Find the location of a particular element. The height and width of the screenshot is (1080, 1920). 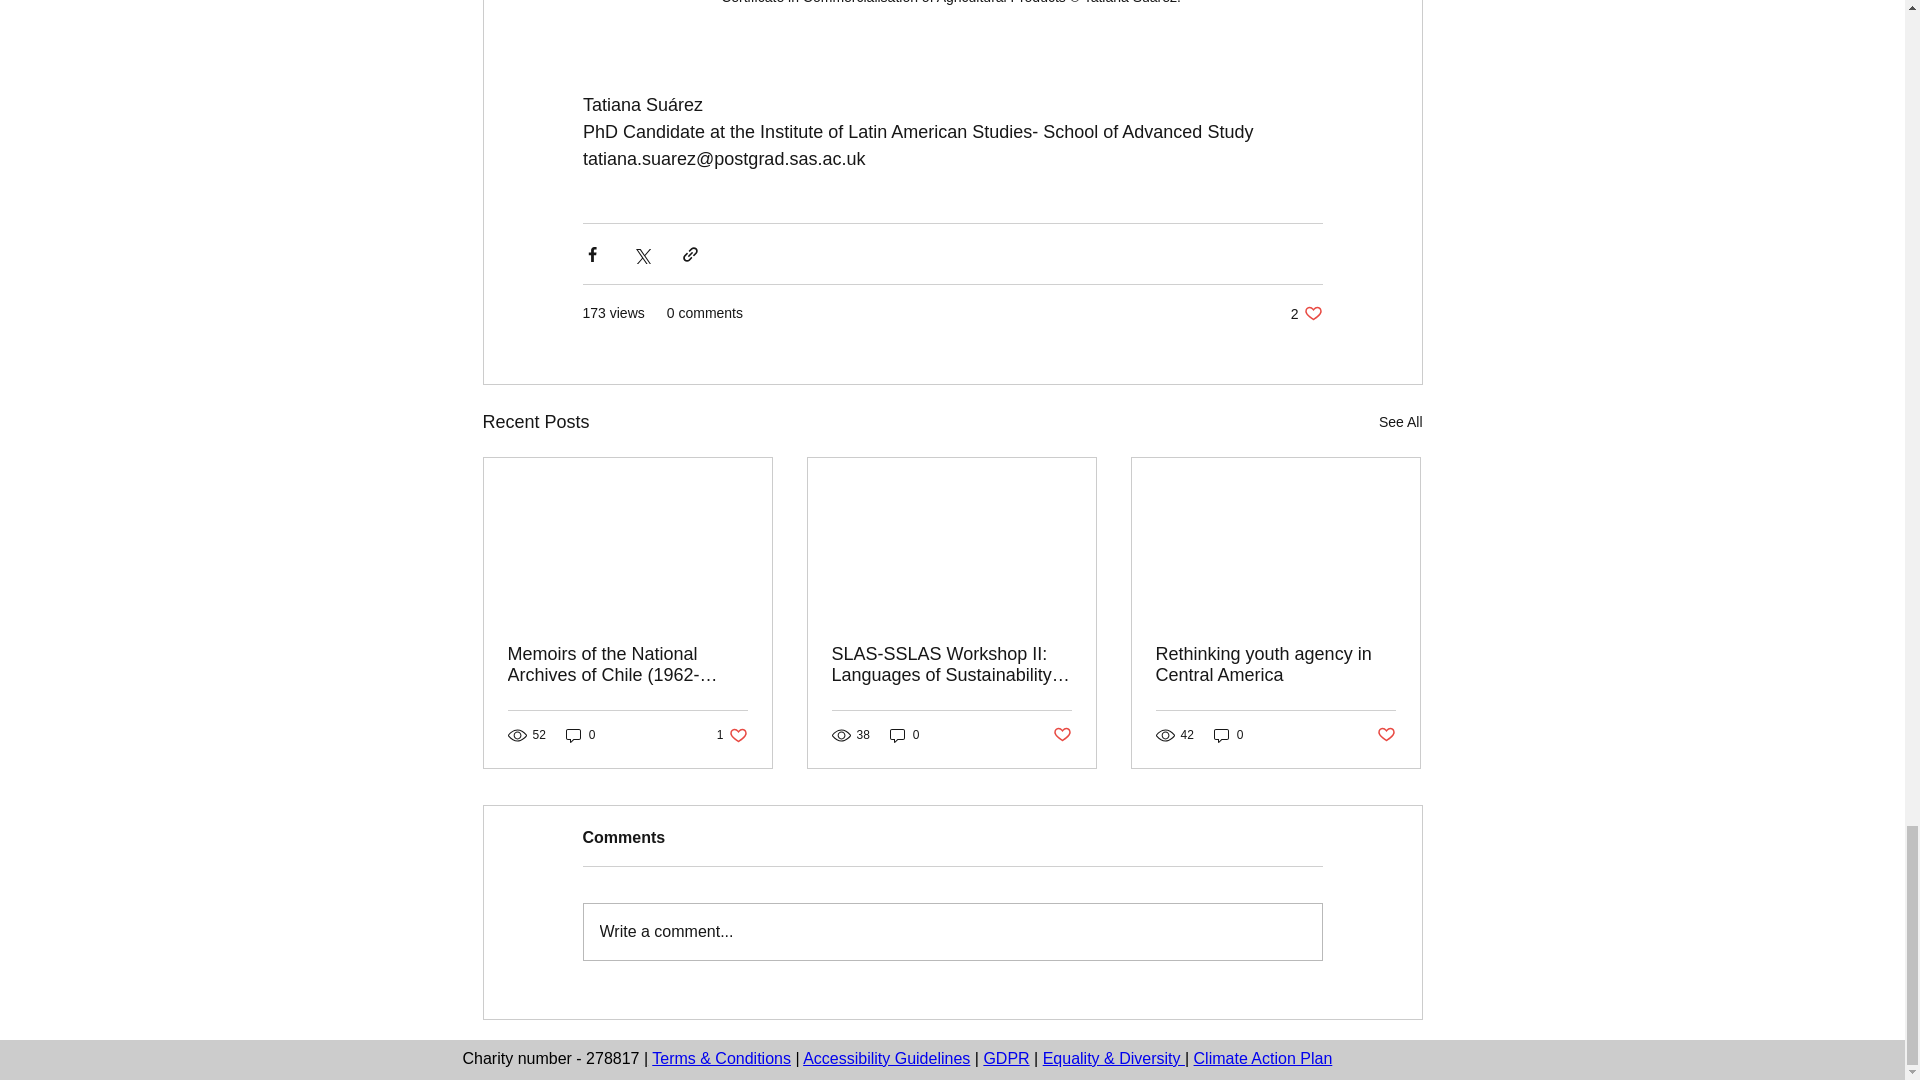

Post not marked as liked is located at coordinates (1062, 735).